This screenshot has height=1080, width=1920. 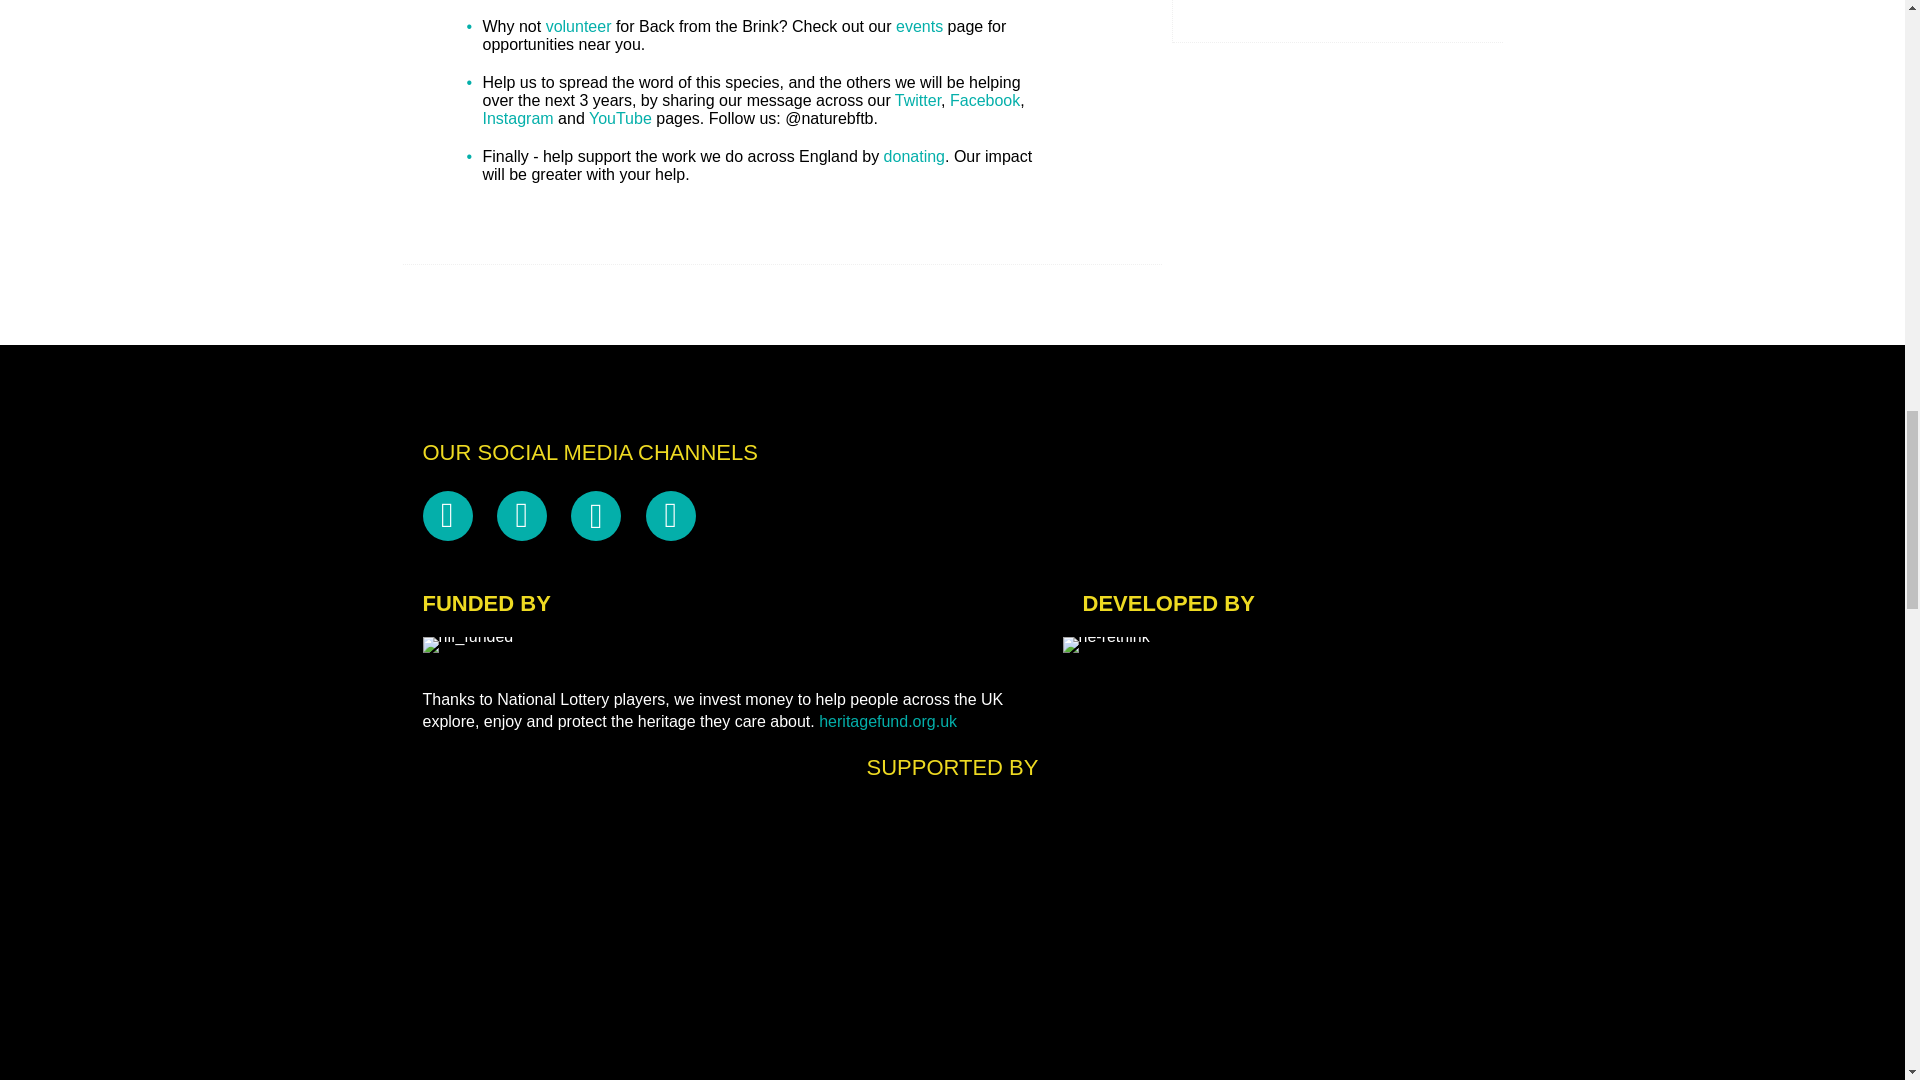 What do you see at coordinates (1104, 645) in the screenshot?
I see `ne-rethink` at bounding box center [1104, 645].